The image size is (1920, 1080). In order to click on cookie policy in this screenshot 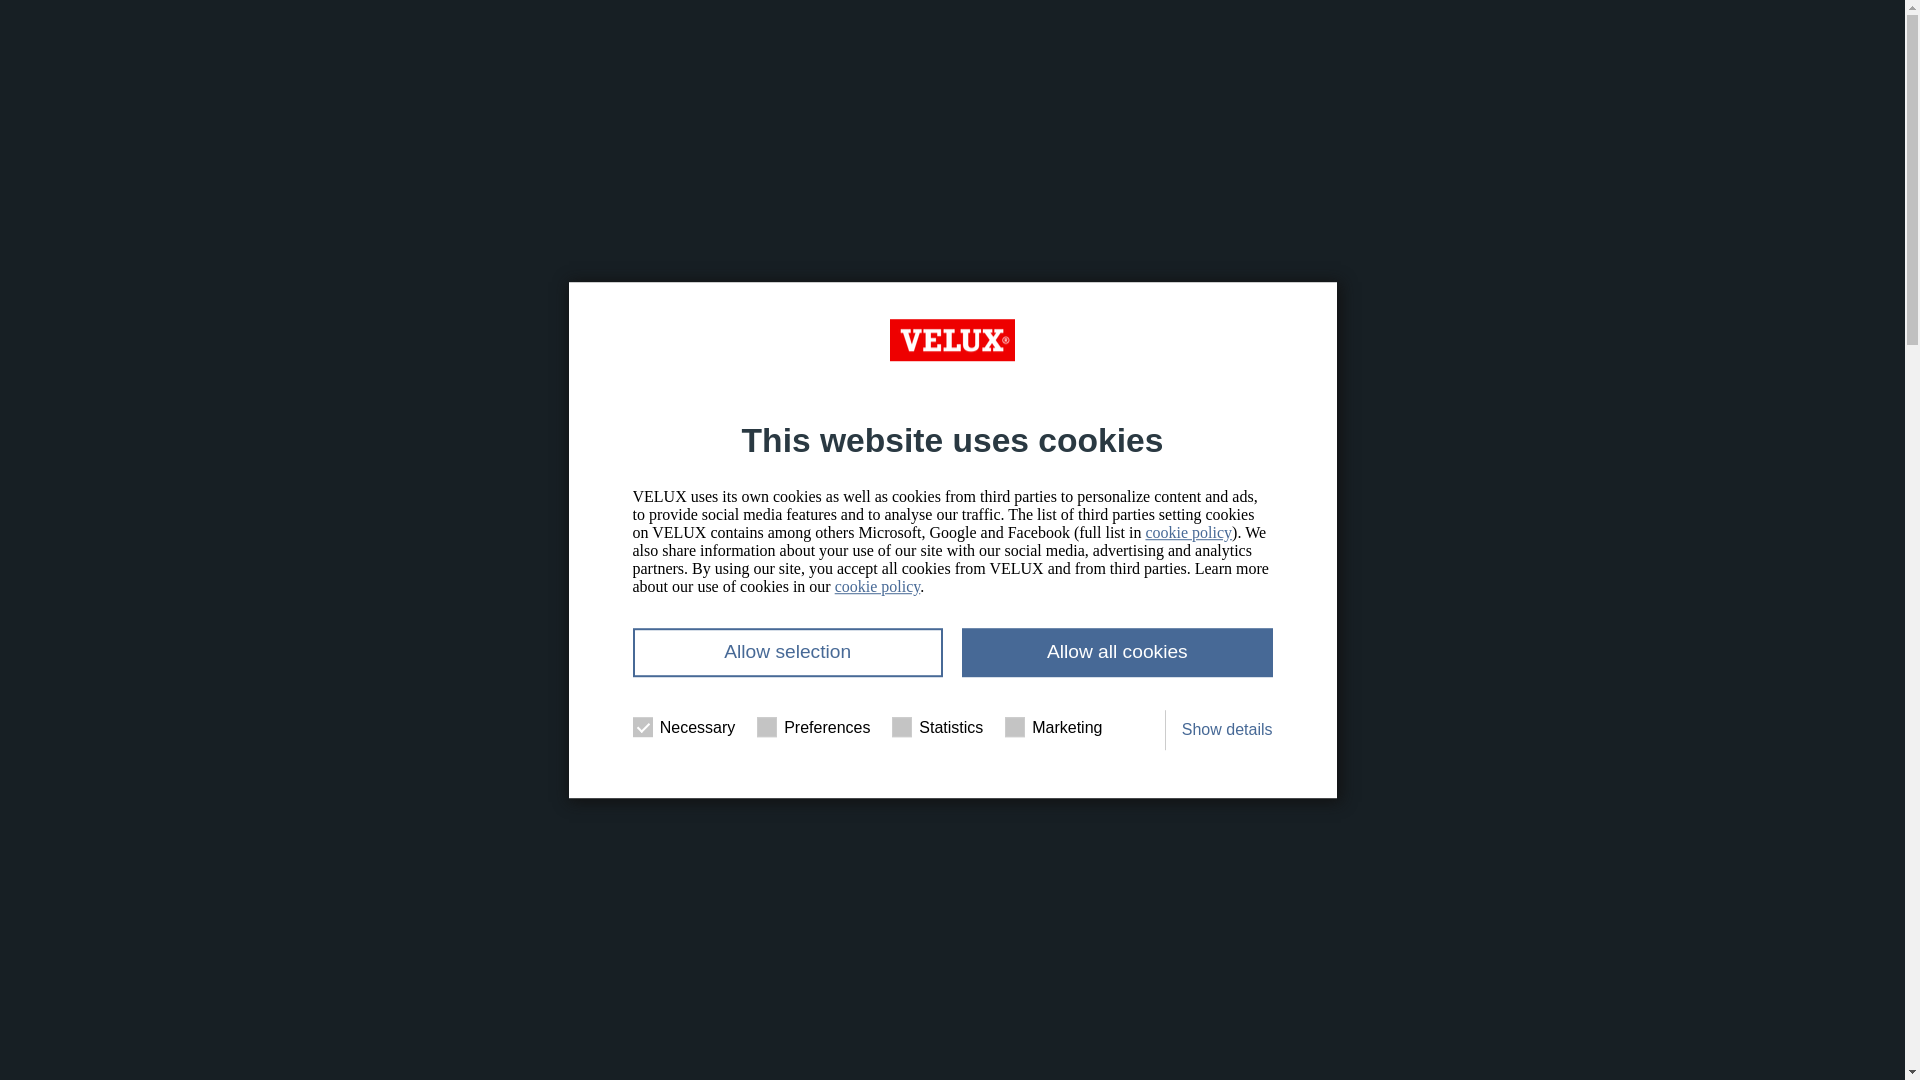, I will do `click(1188, 532)`.